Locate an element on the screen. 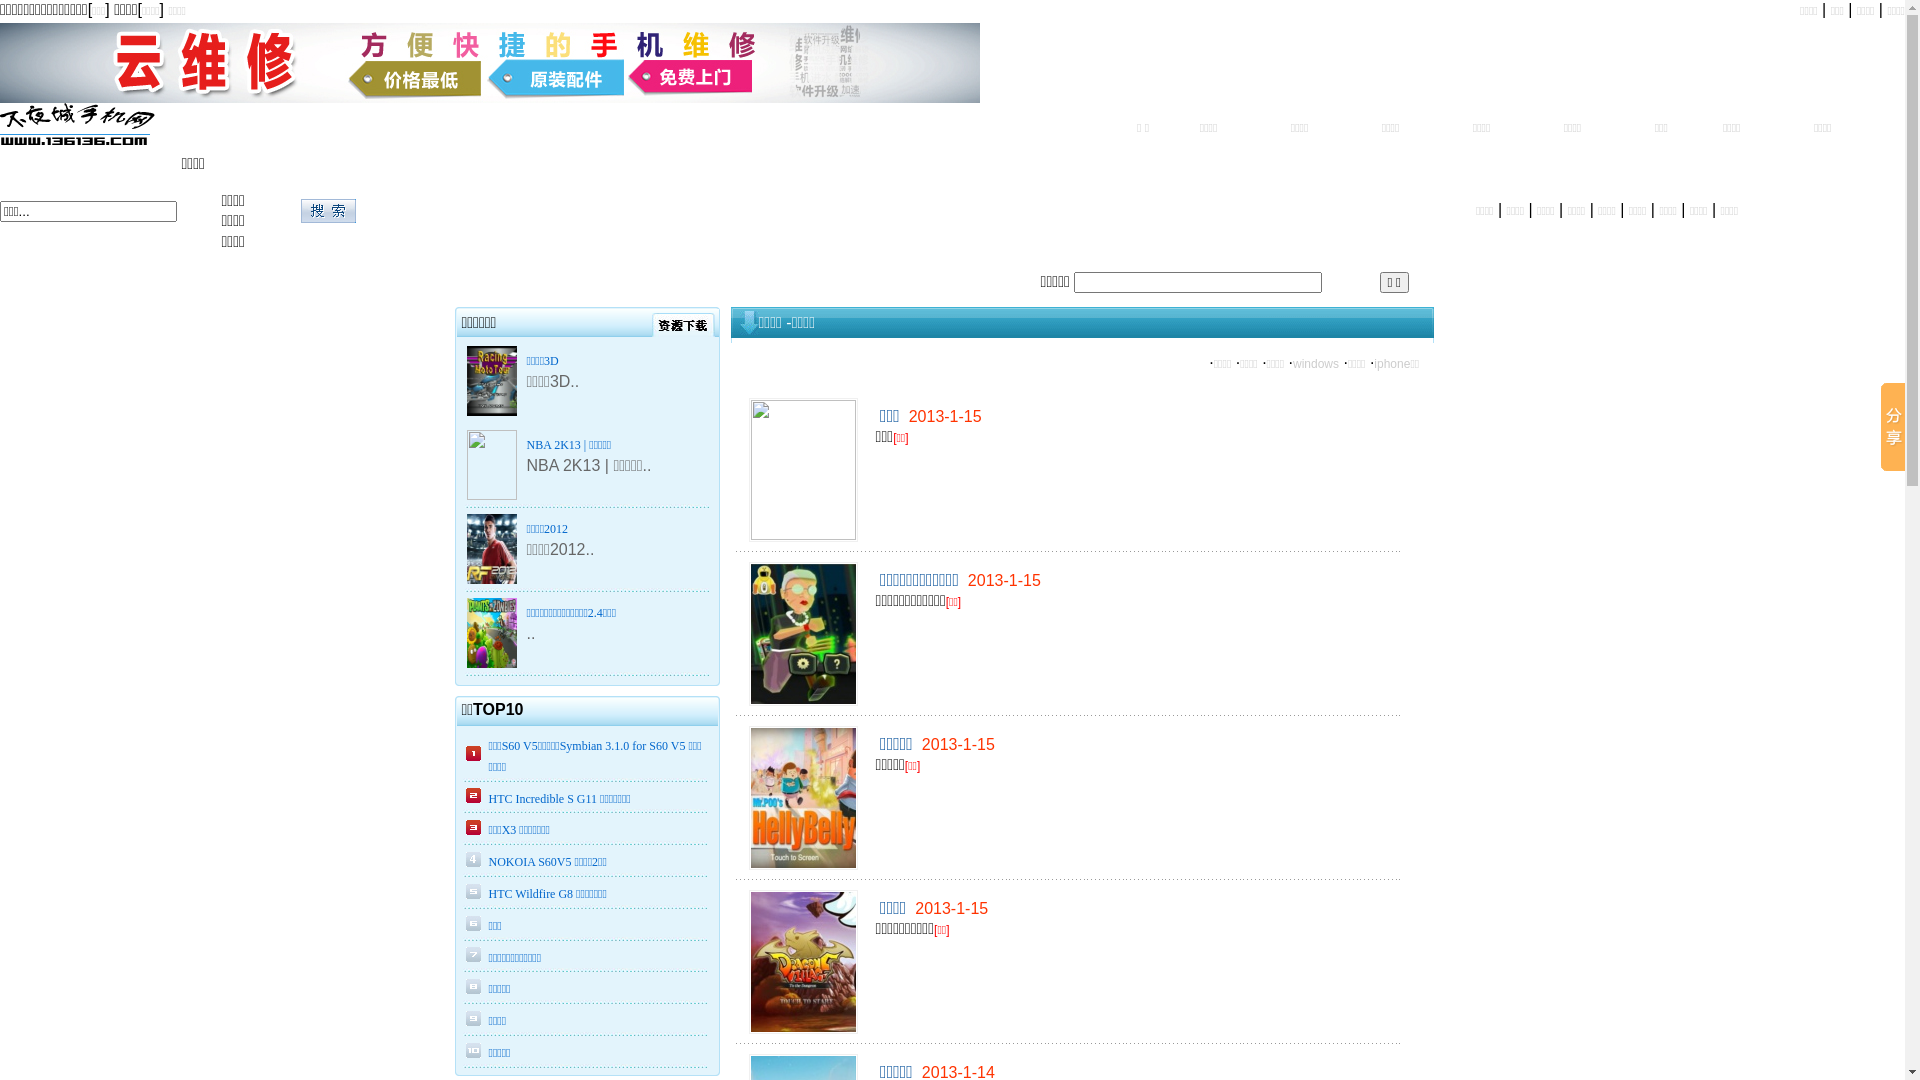 The width and height of the screenshot is (1920, 1080). top1 is located at coordinates (490, 99).